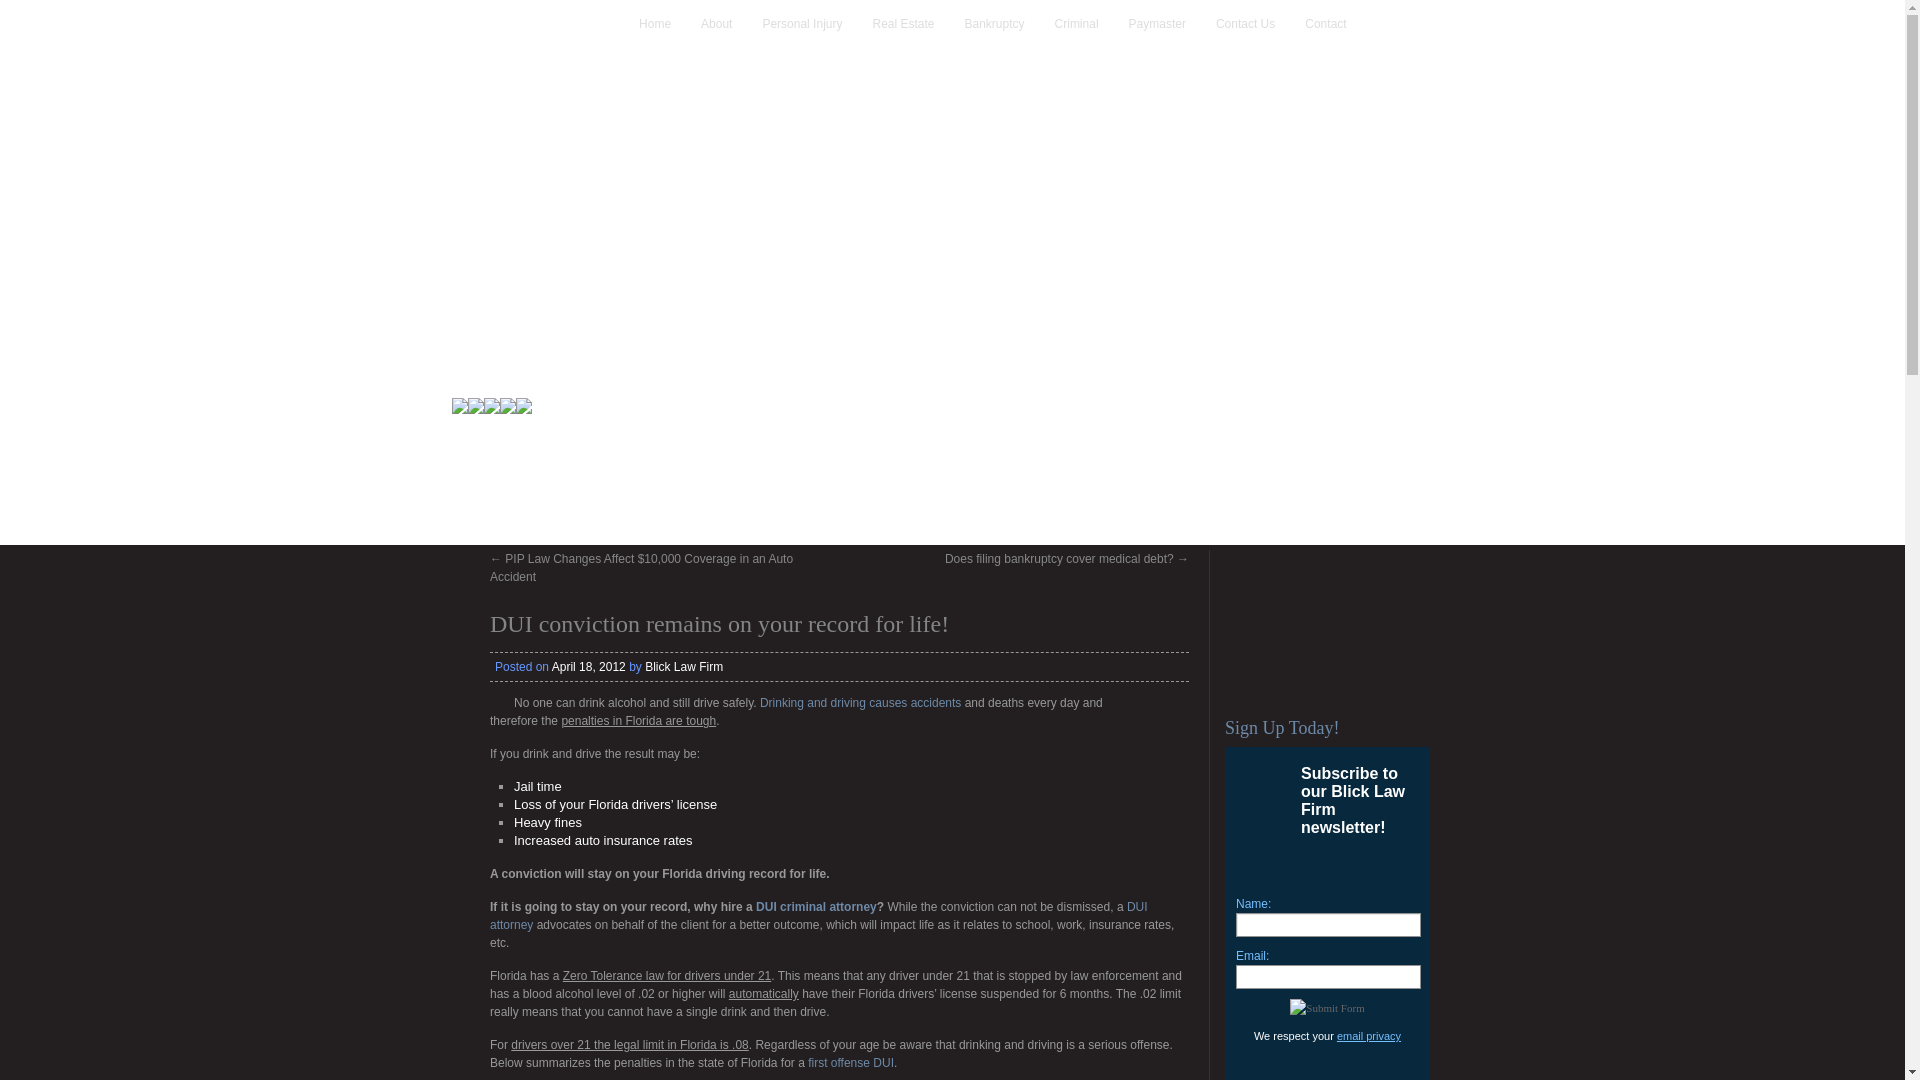 The width and height of the screenshot is (1920, 1080). Describe the element at coordinates (655, 24) in the screenshot. I see `Home` at that location.